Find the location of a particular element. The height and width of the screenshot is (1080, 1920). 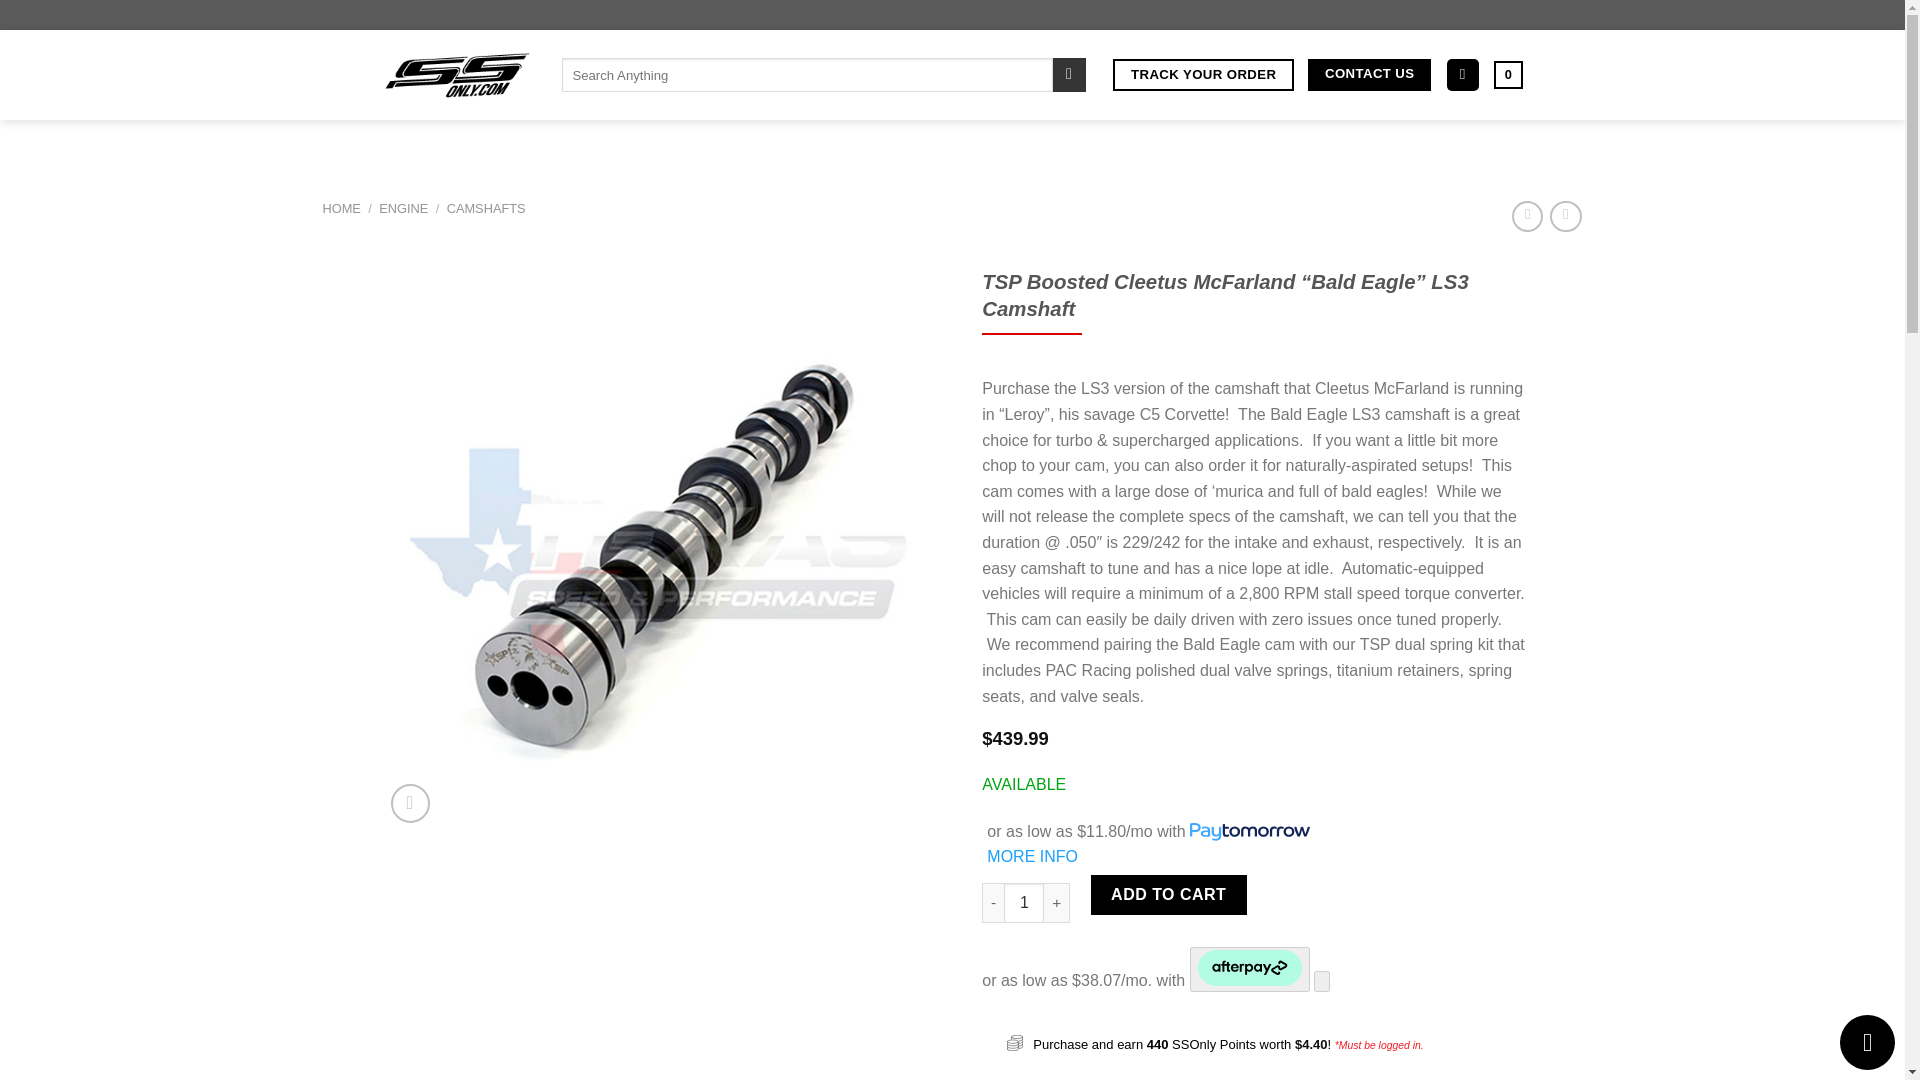

Zoom is located at coordinates (410, 803).